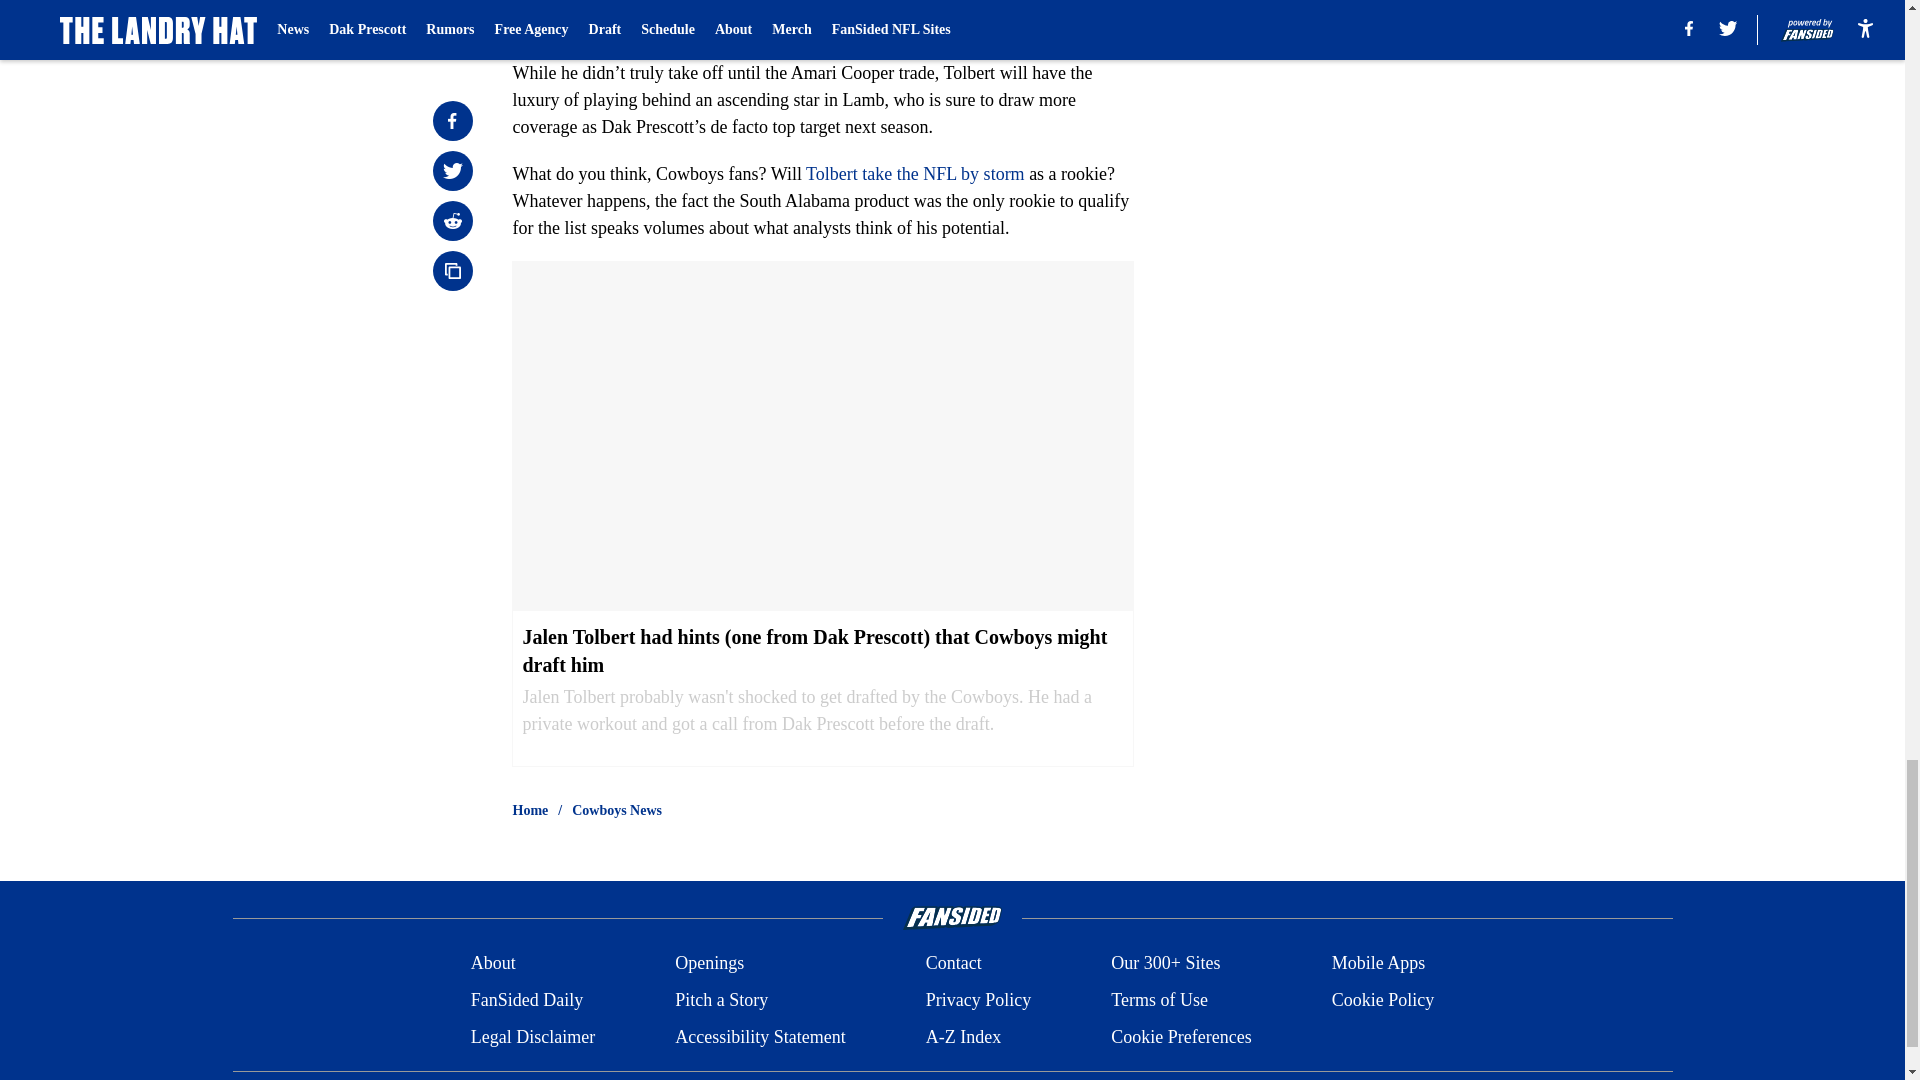  Describe the element at coordinates (493, 964) in the screenshot. I see `About` at that location.